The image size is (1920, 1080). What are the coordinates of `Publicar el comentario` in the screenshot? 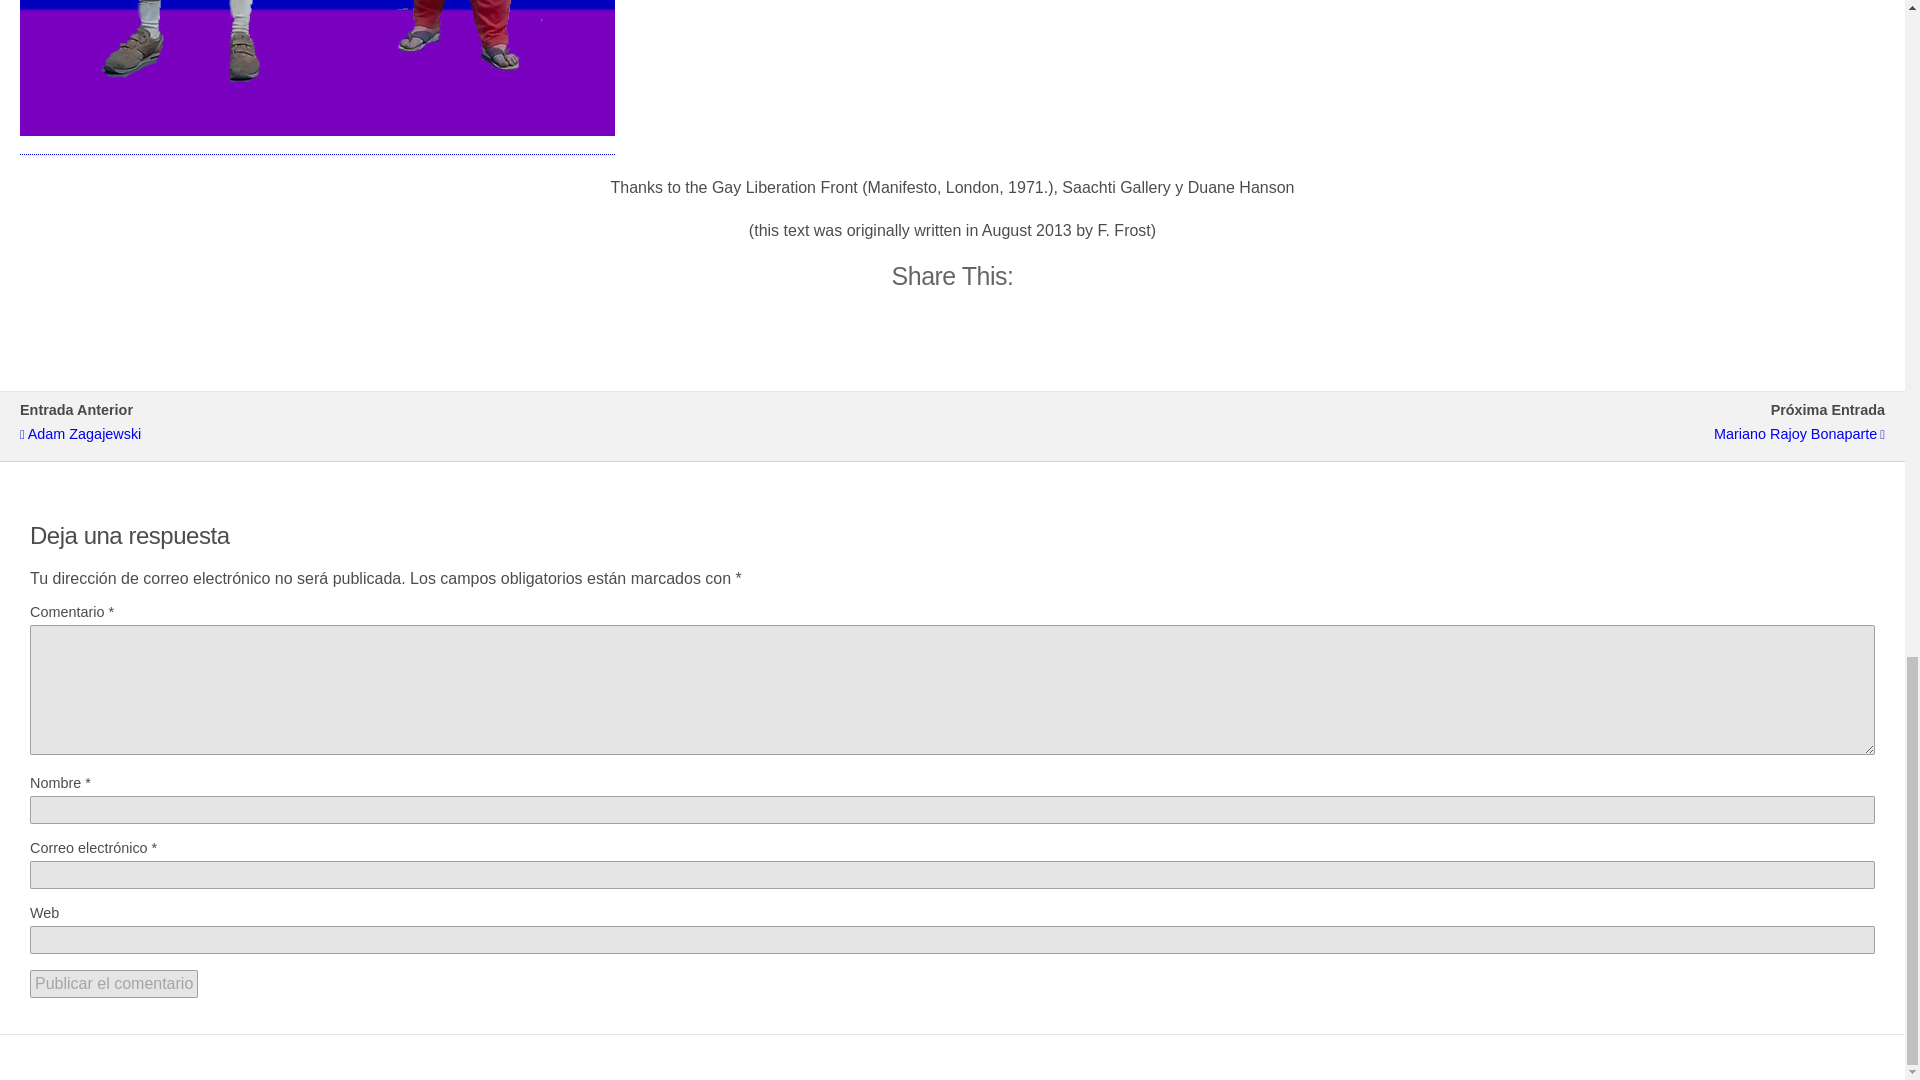 It's located at (114, 983).